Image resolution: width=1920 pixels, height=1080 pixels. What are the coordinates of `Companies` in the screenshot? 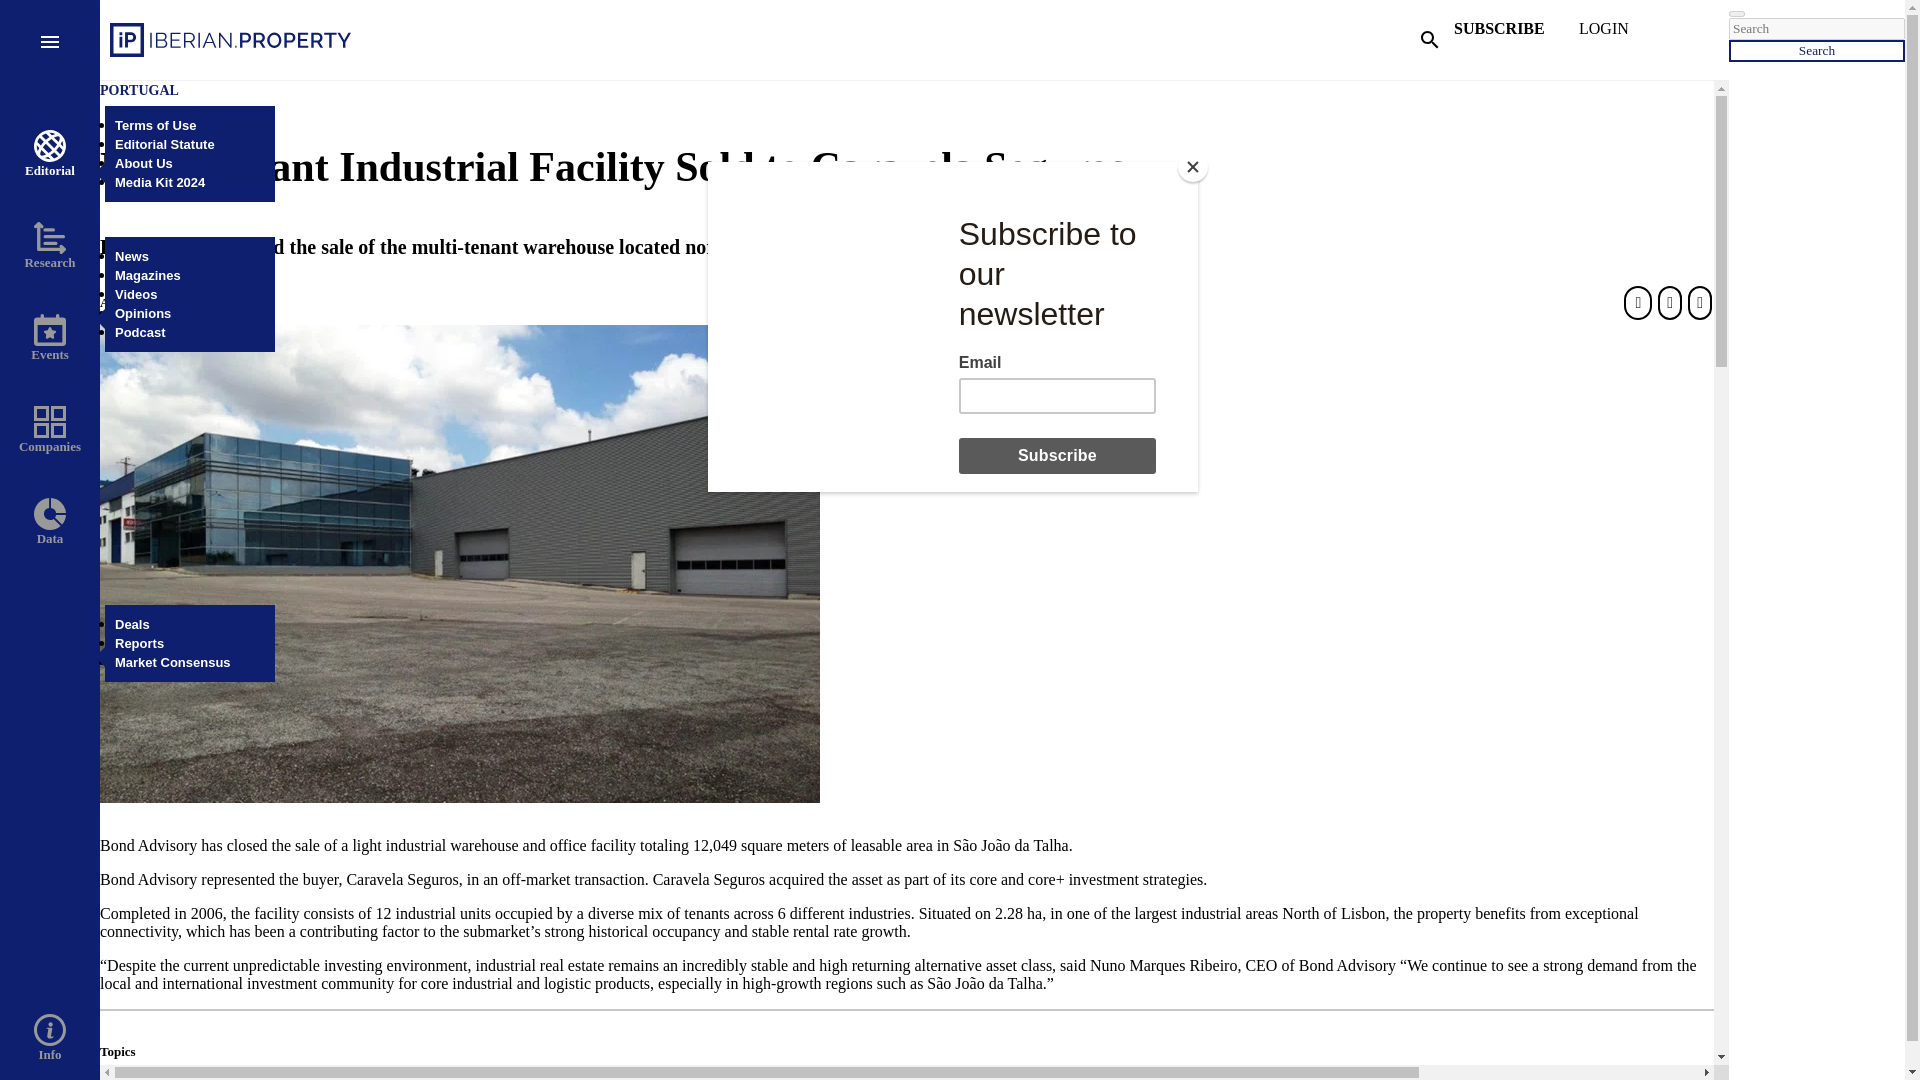 It's located at (50, 430).